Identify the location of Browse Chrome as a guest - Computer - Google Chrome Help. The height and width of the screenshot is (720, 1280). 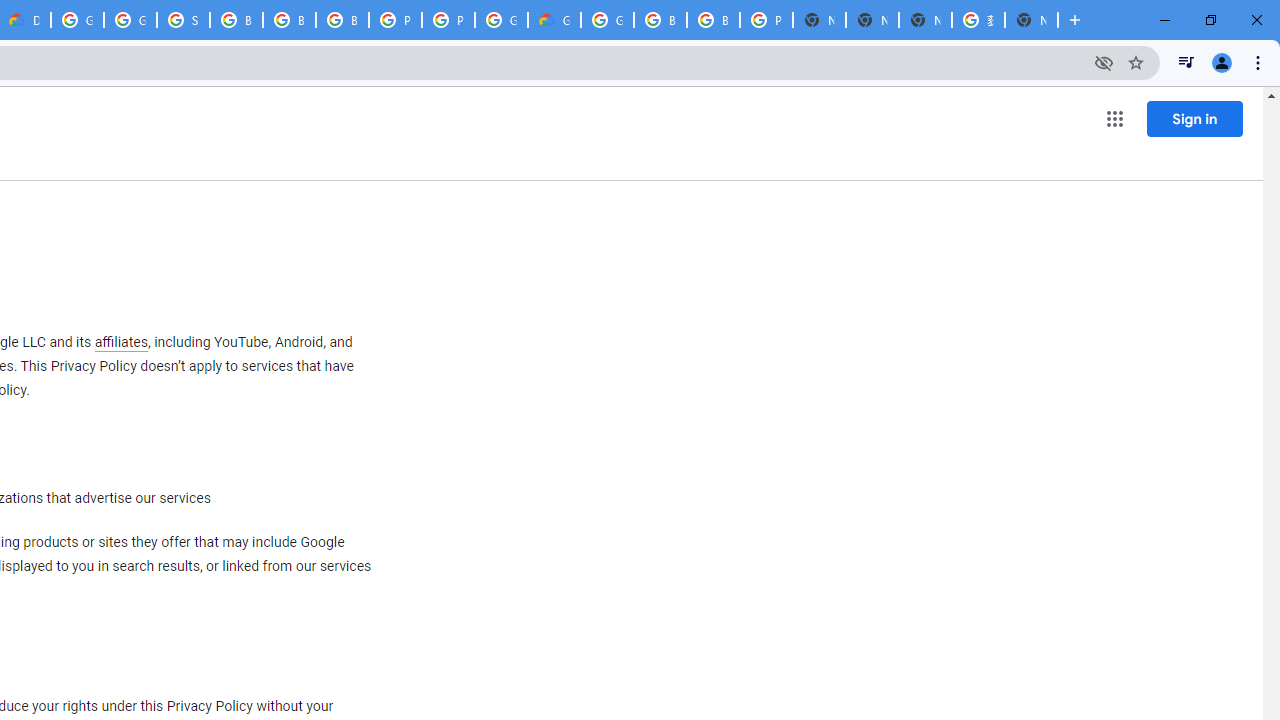
(660, 20).